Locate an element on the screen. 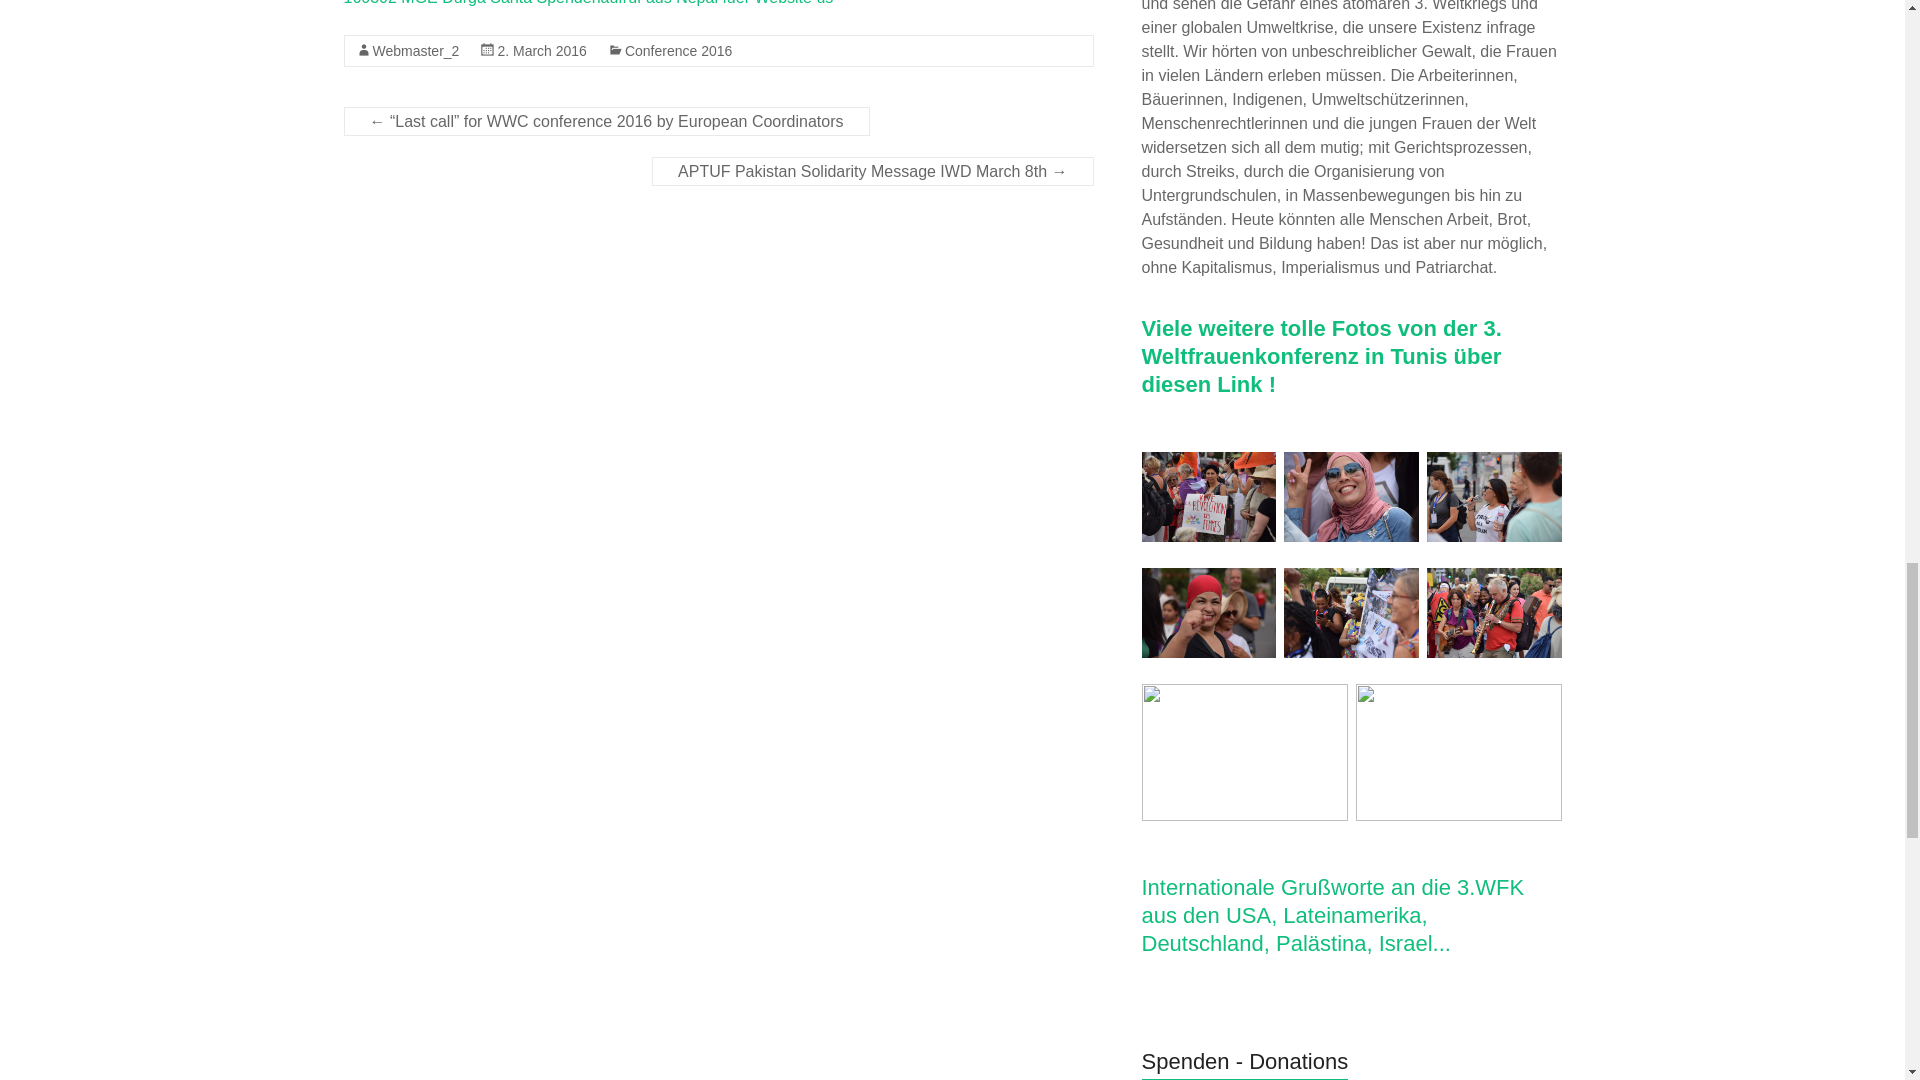  Conference 2016 is located at coordinates (678, 51).